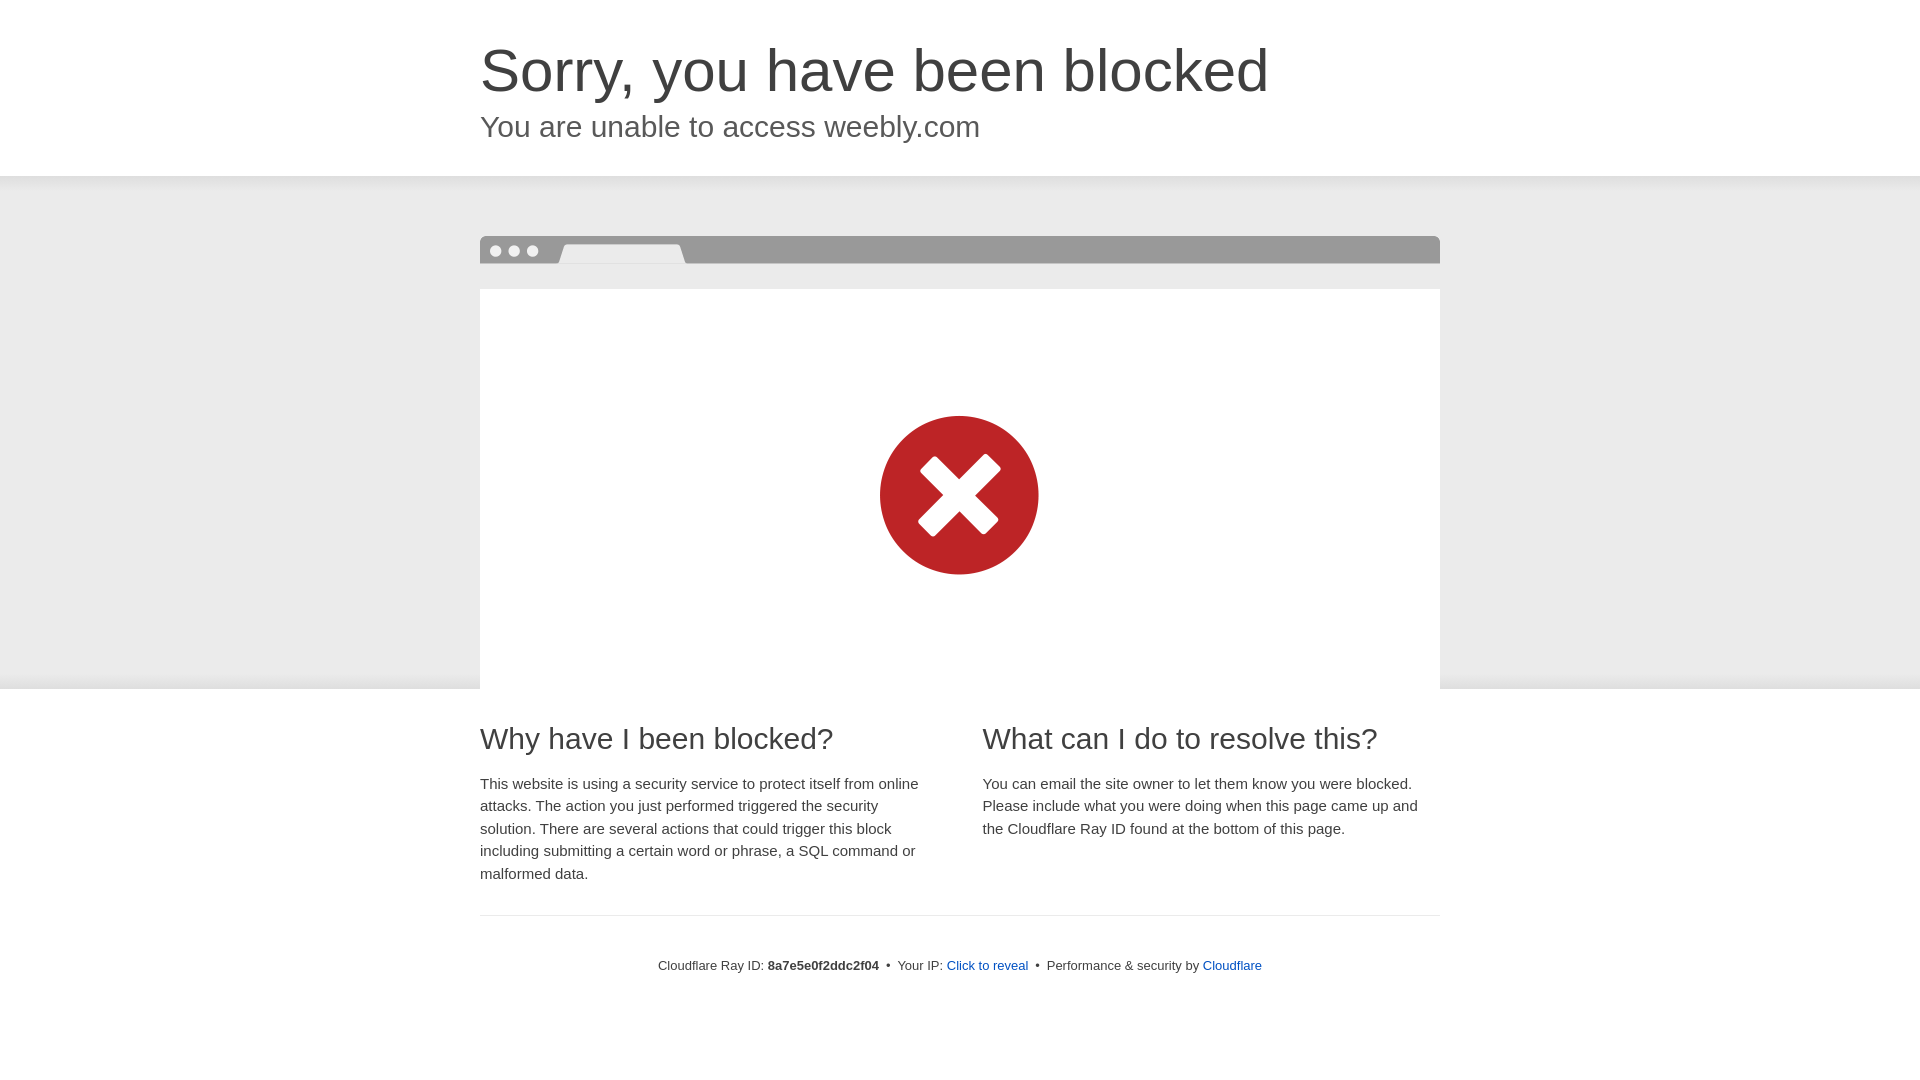 The image size is (1920, 1080). I want to click on Cloudflare, so click(1232, 965).